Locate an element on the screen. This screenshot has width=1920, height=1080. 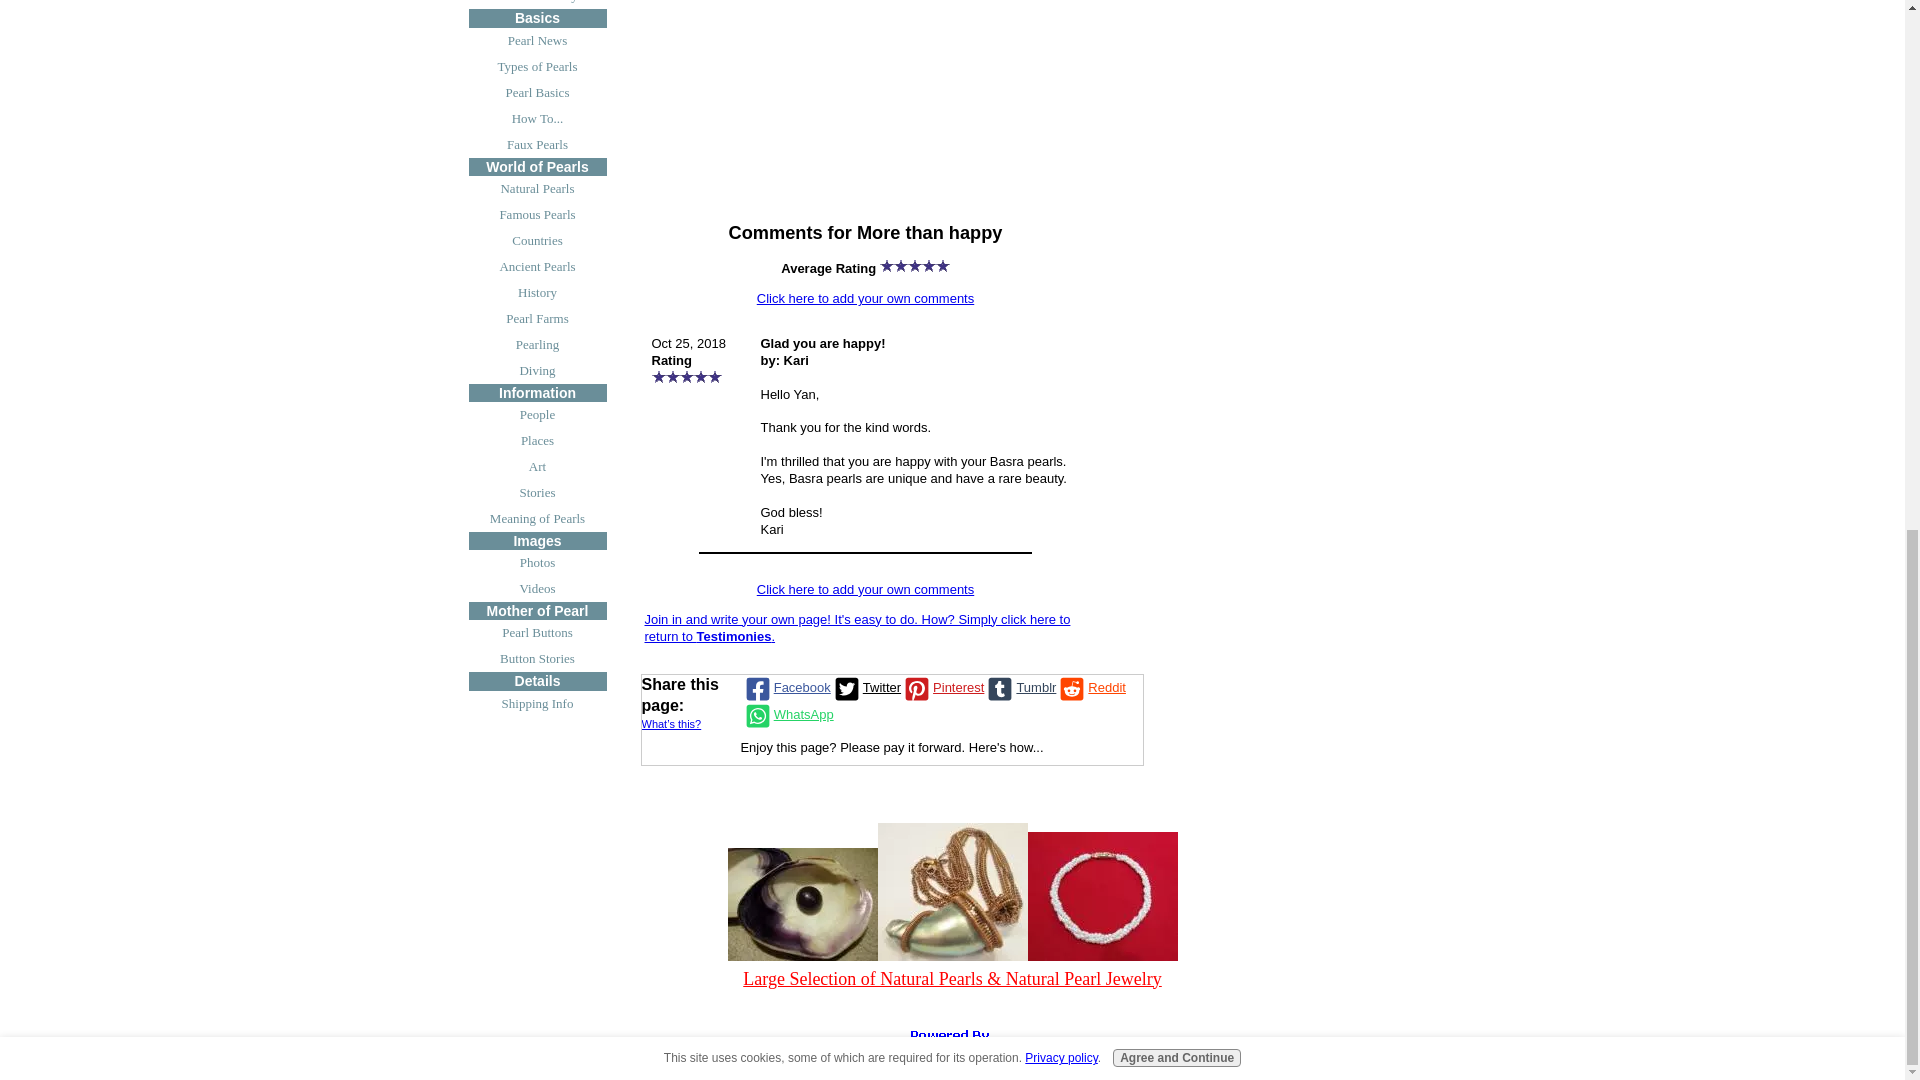
YOUR Jewelry is located at coordinates (537, 4).